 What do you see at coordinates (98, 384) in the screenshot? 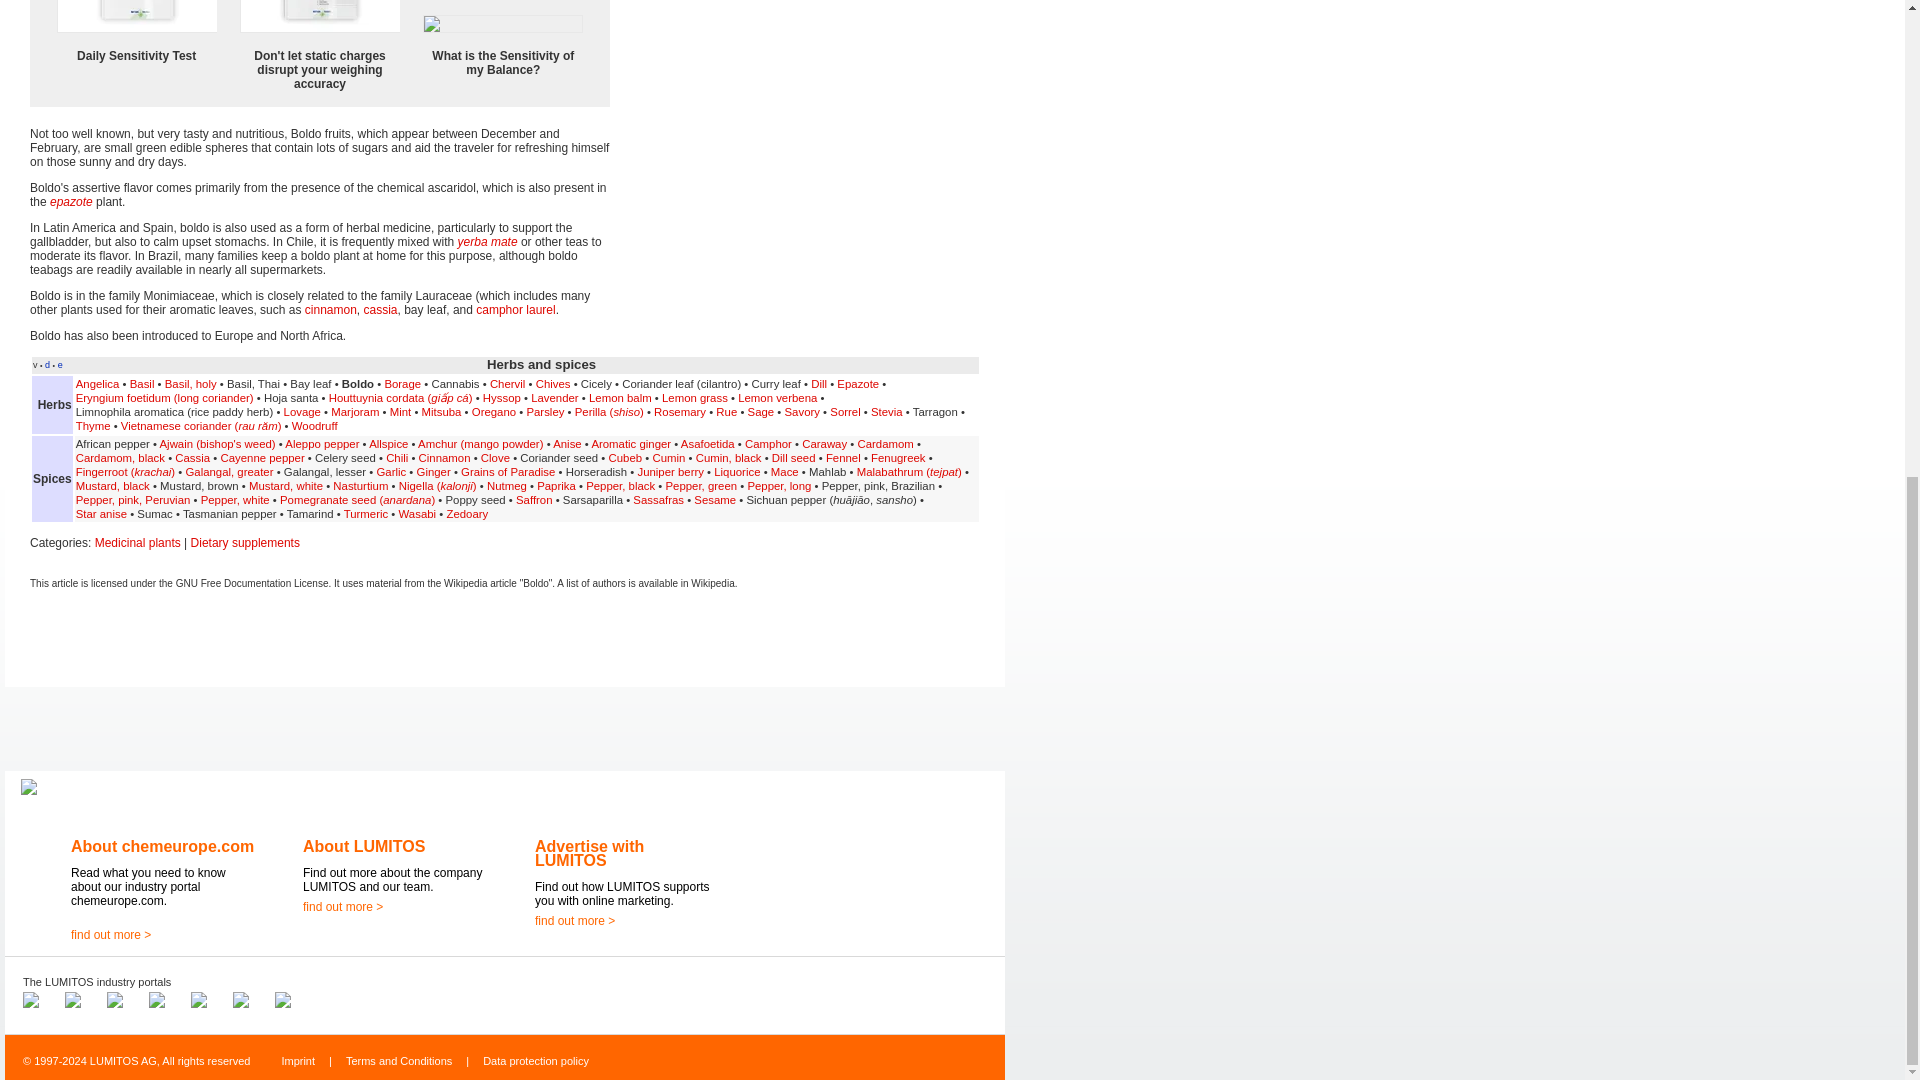
I see `Angelica` at bounding box center [98, 384].